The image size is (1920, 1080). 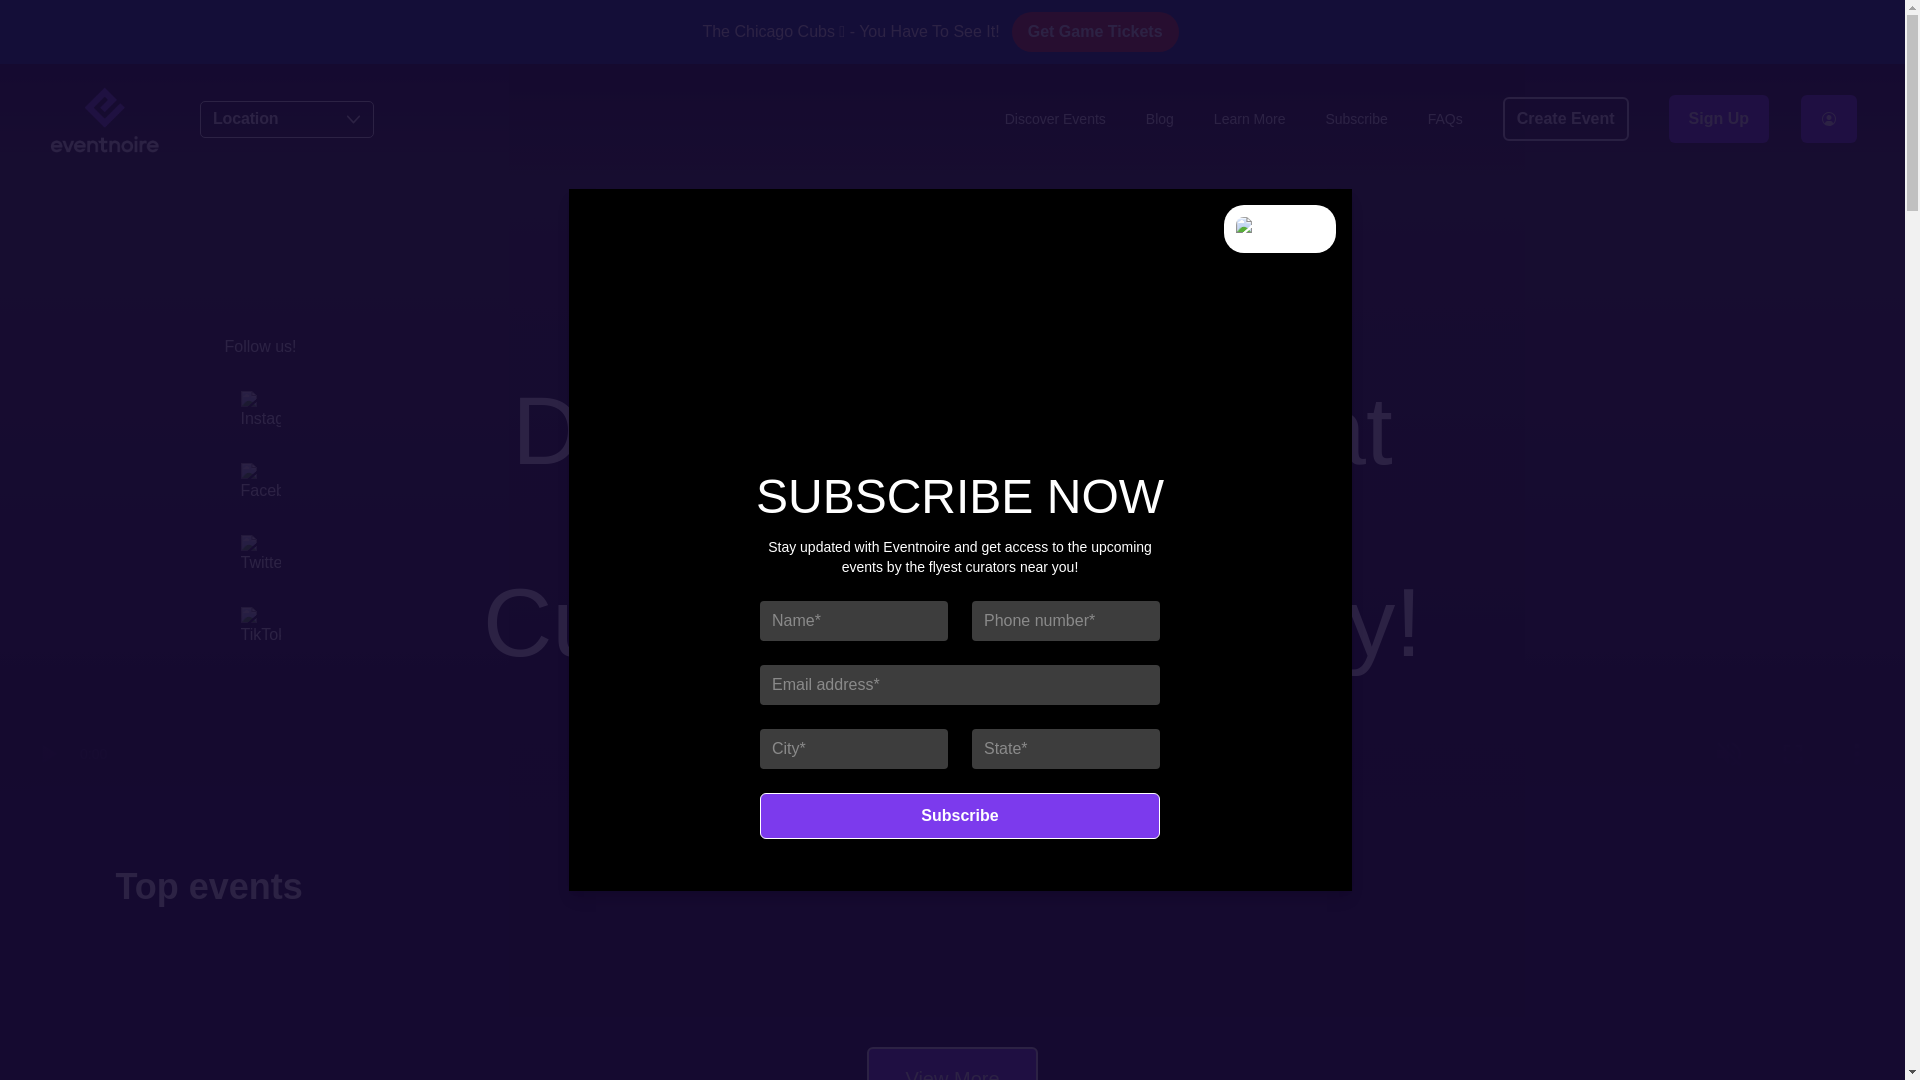 What do you see at coordinates (952, 739) in the screenshot?
I see `Find your next event` at bounding box center [952, 739].